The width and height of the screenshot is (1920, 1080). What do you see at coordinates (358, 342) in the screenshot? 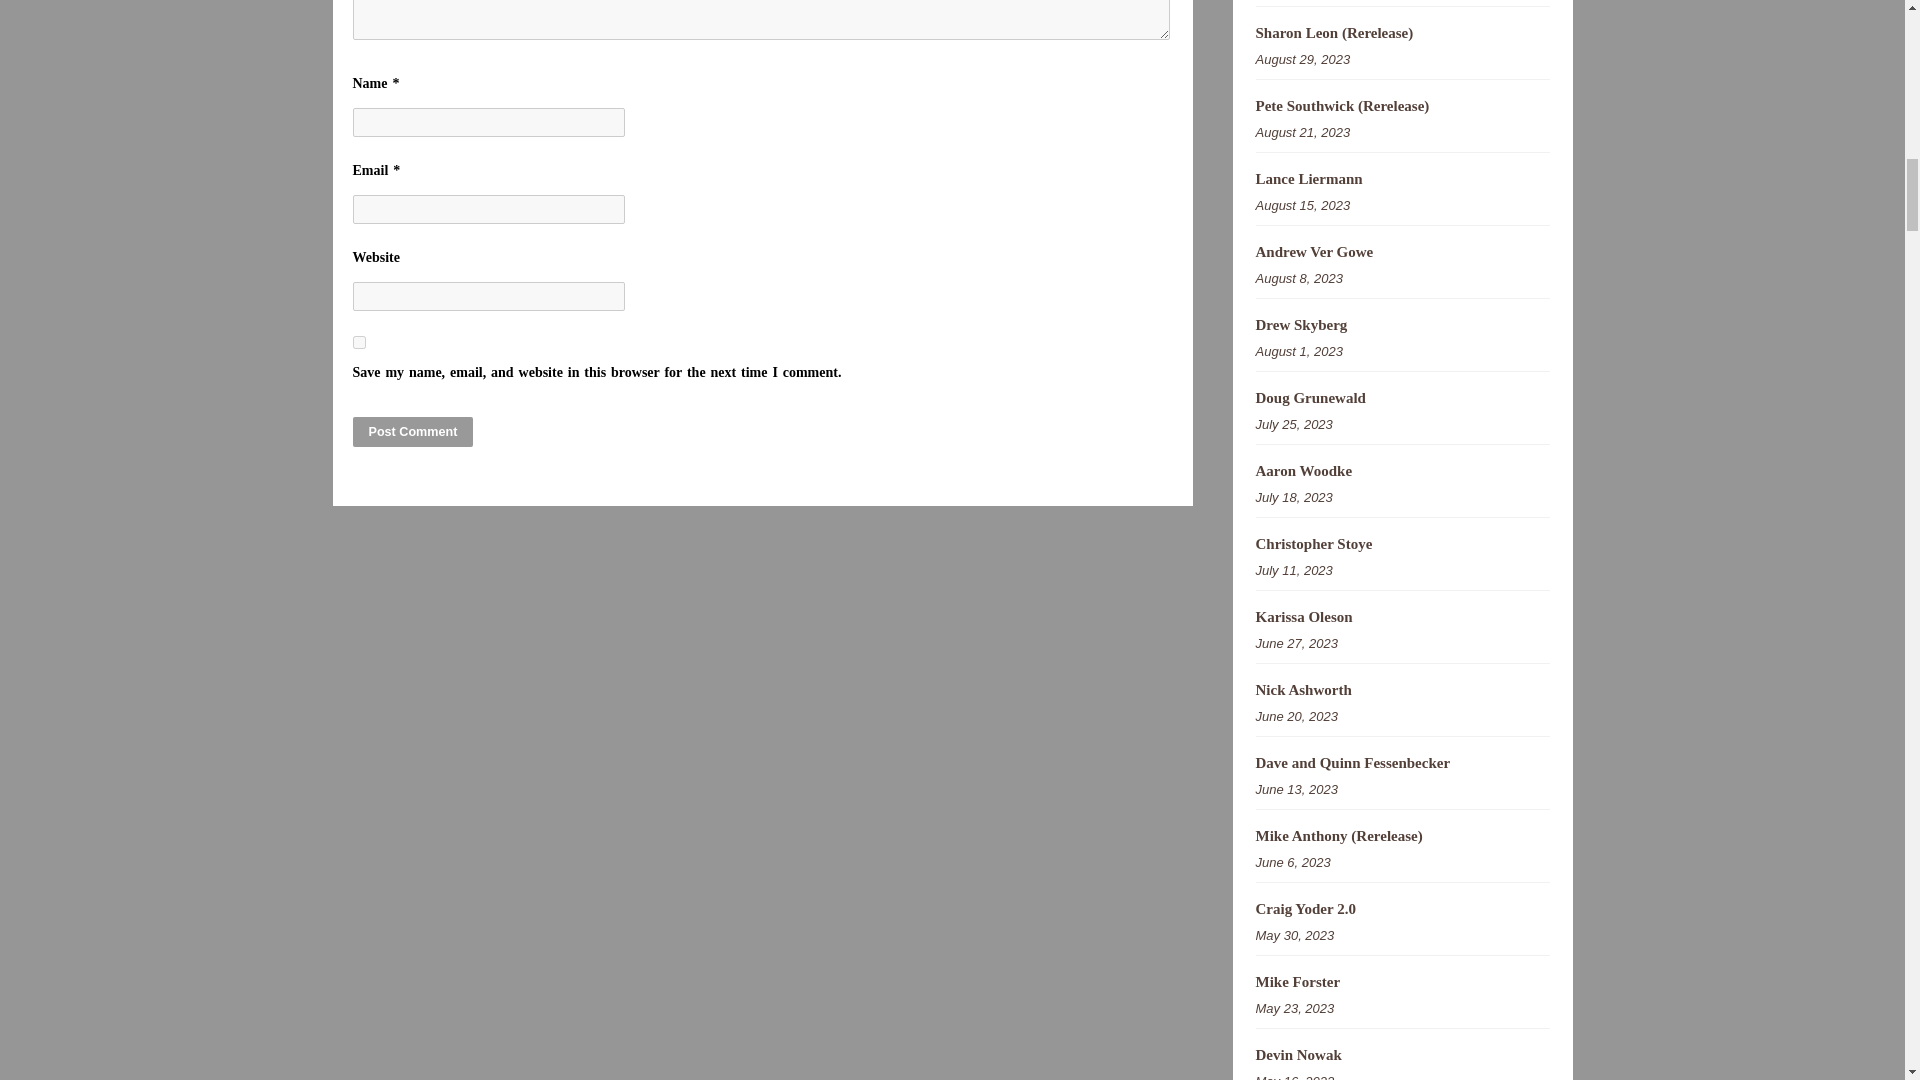
I see `yes` at bounding box center [358, 342].